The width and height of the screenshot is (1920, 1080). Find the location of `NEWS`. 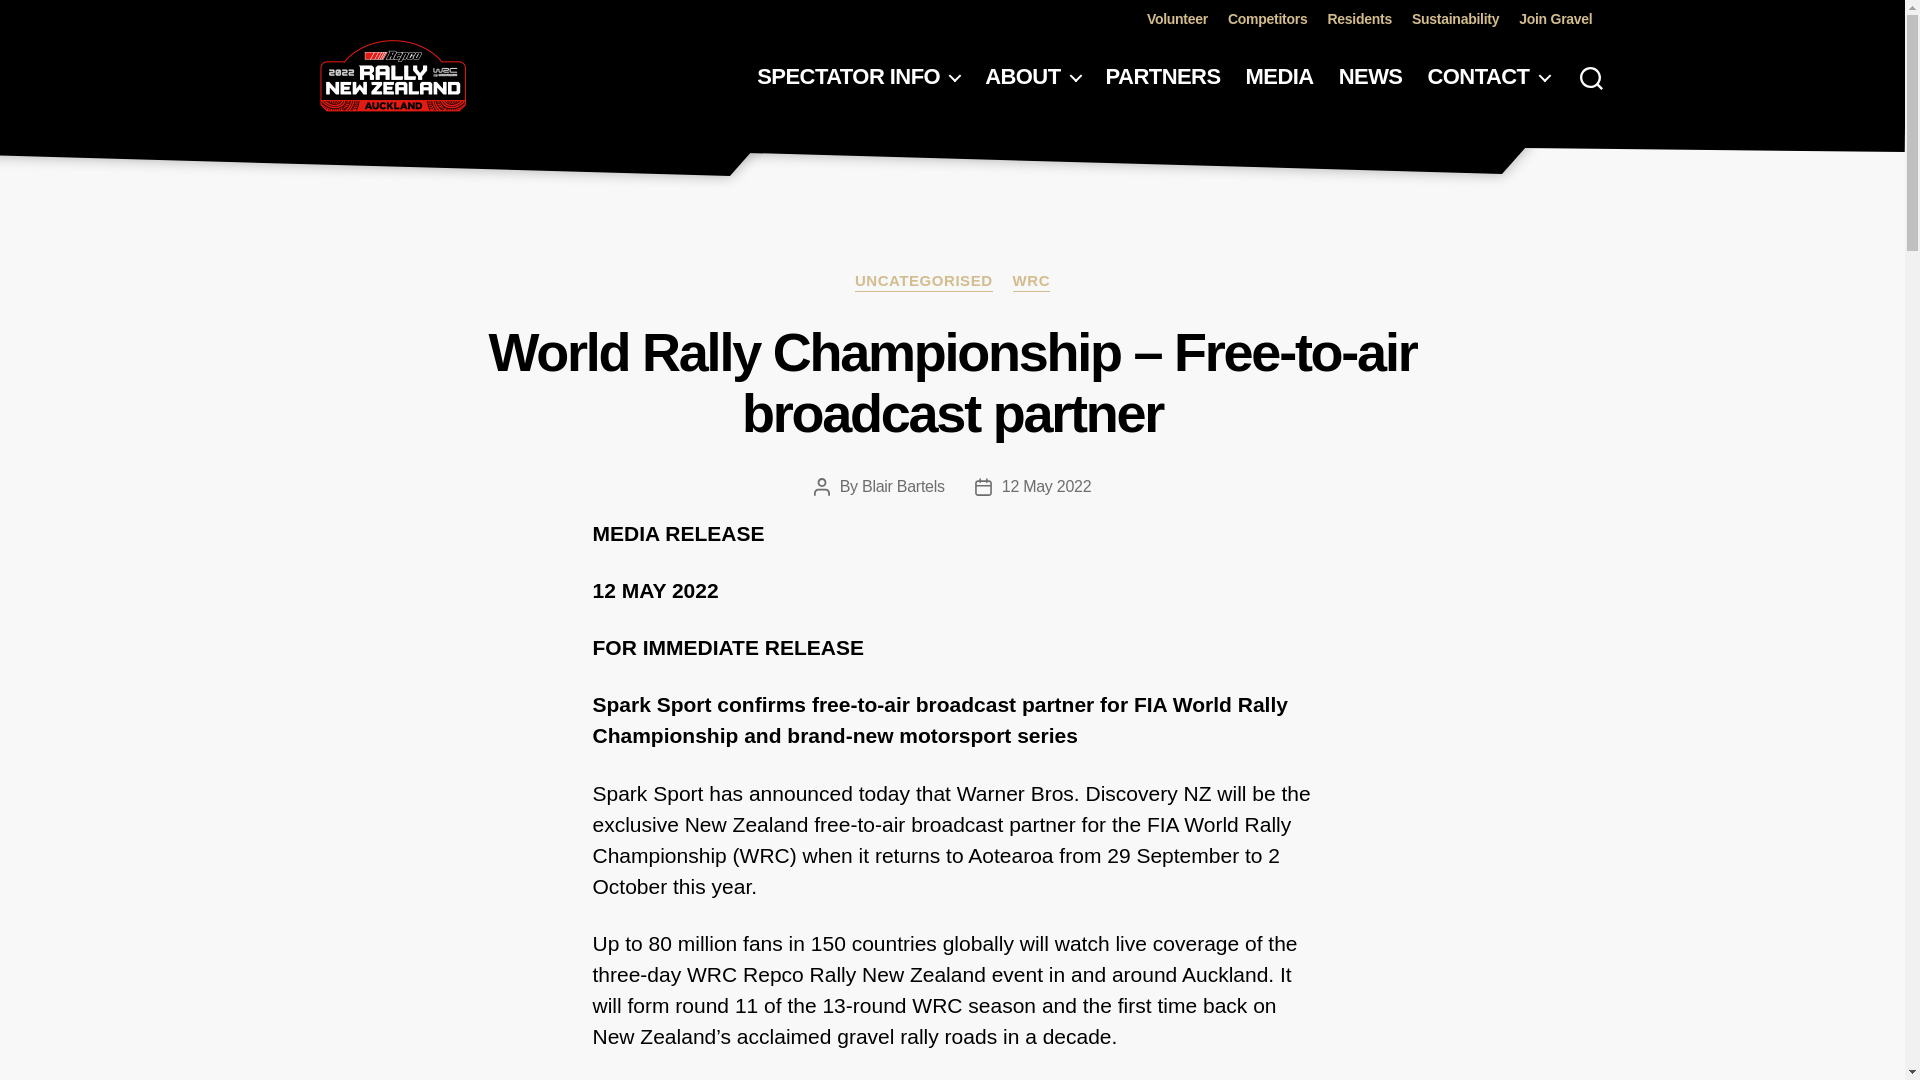

NEWS is located at coordinates (1370, 76).